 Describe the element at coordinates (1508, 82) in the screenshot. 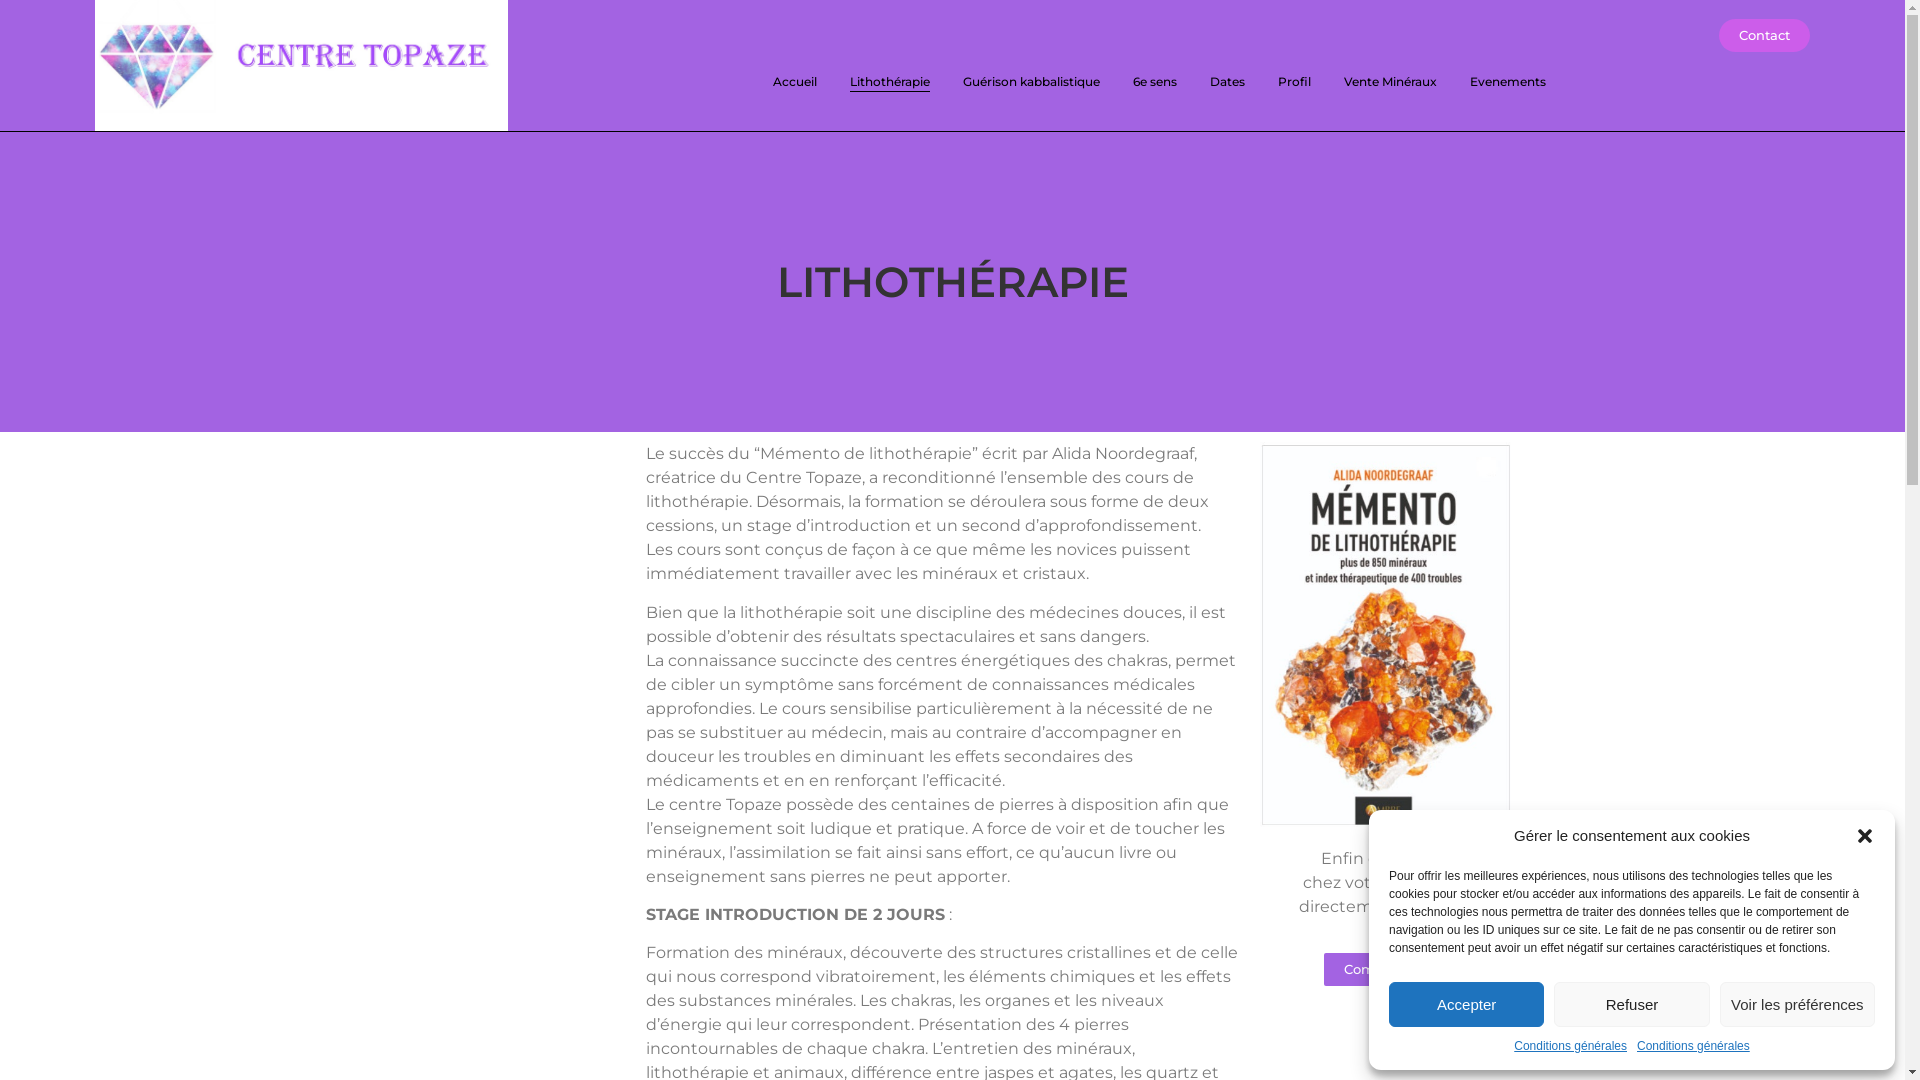

I see `Evenements` at that location.